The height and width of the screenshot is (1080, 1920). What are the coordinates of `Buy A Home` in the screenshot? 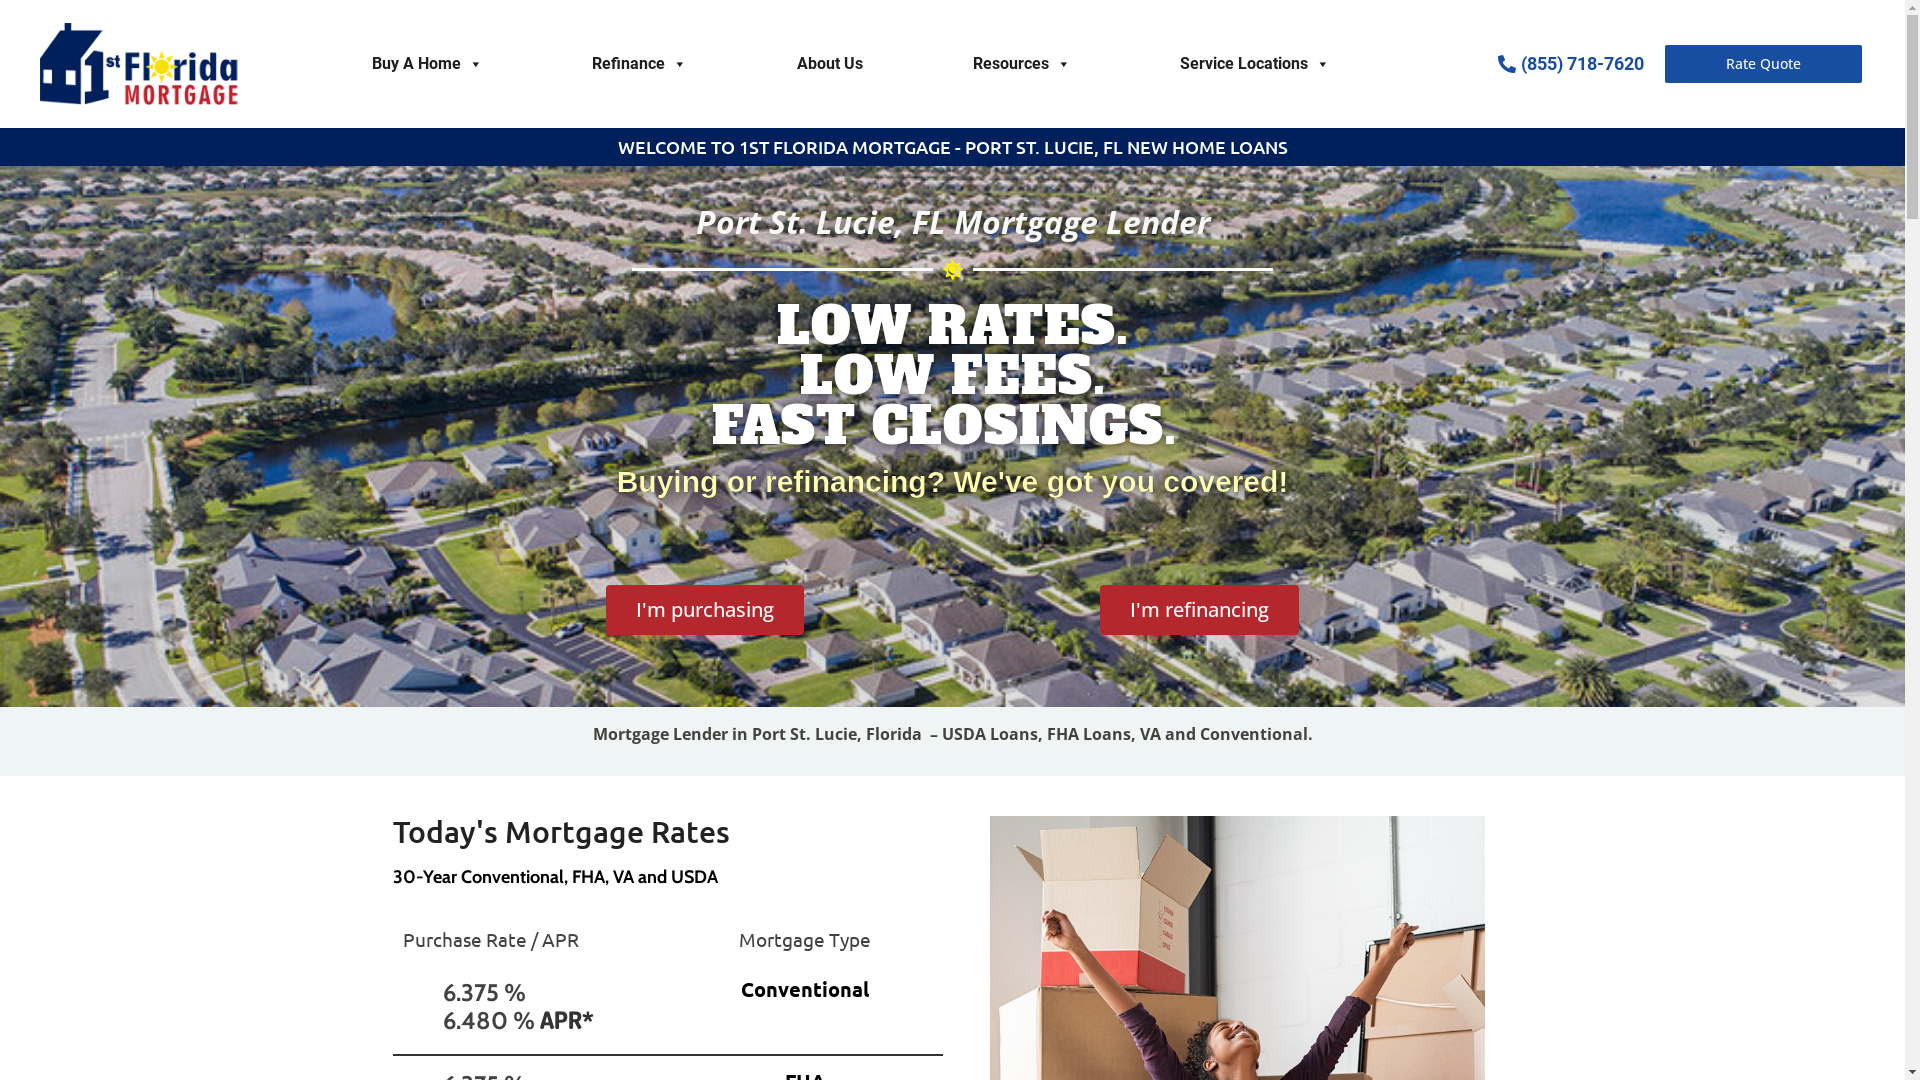 It's located at (428, 64).